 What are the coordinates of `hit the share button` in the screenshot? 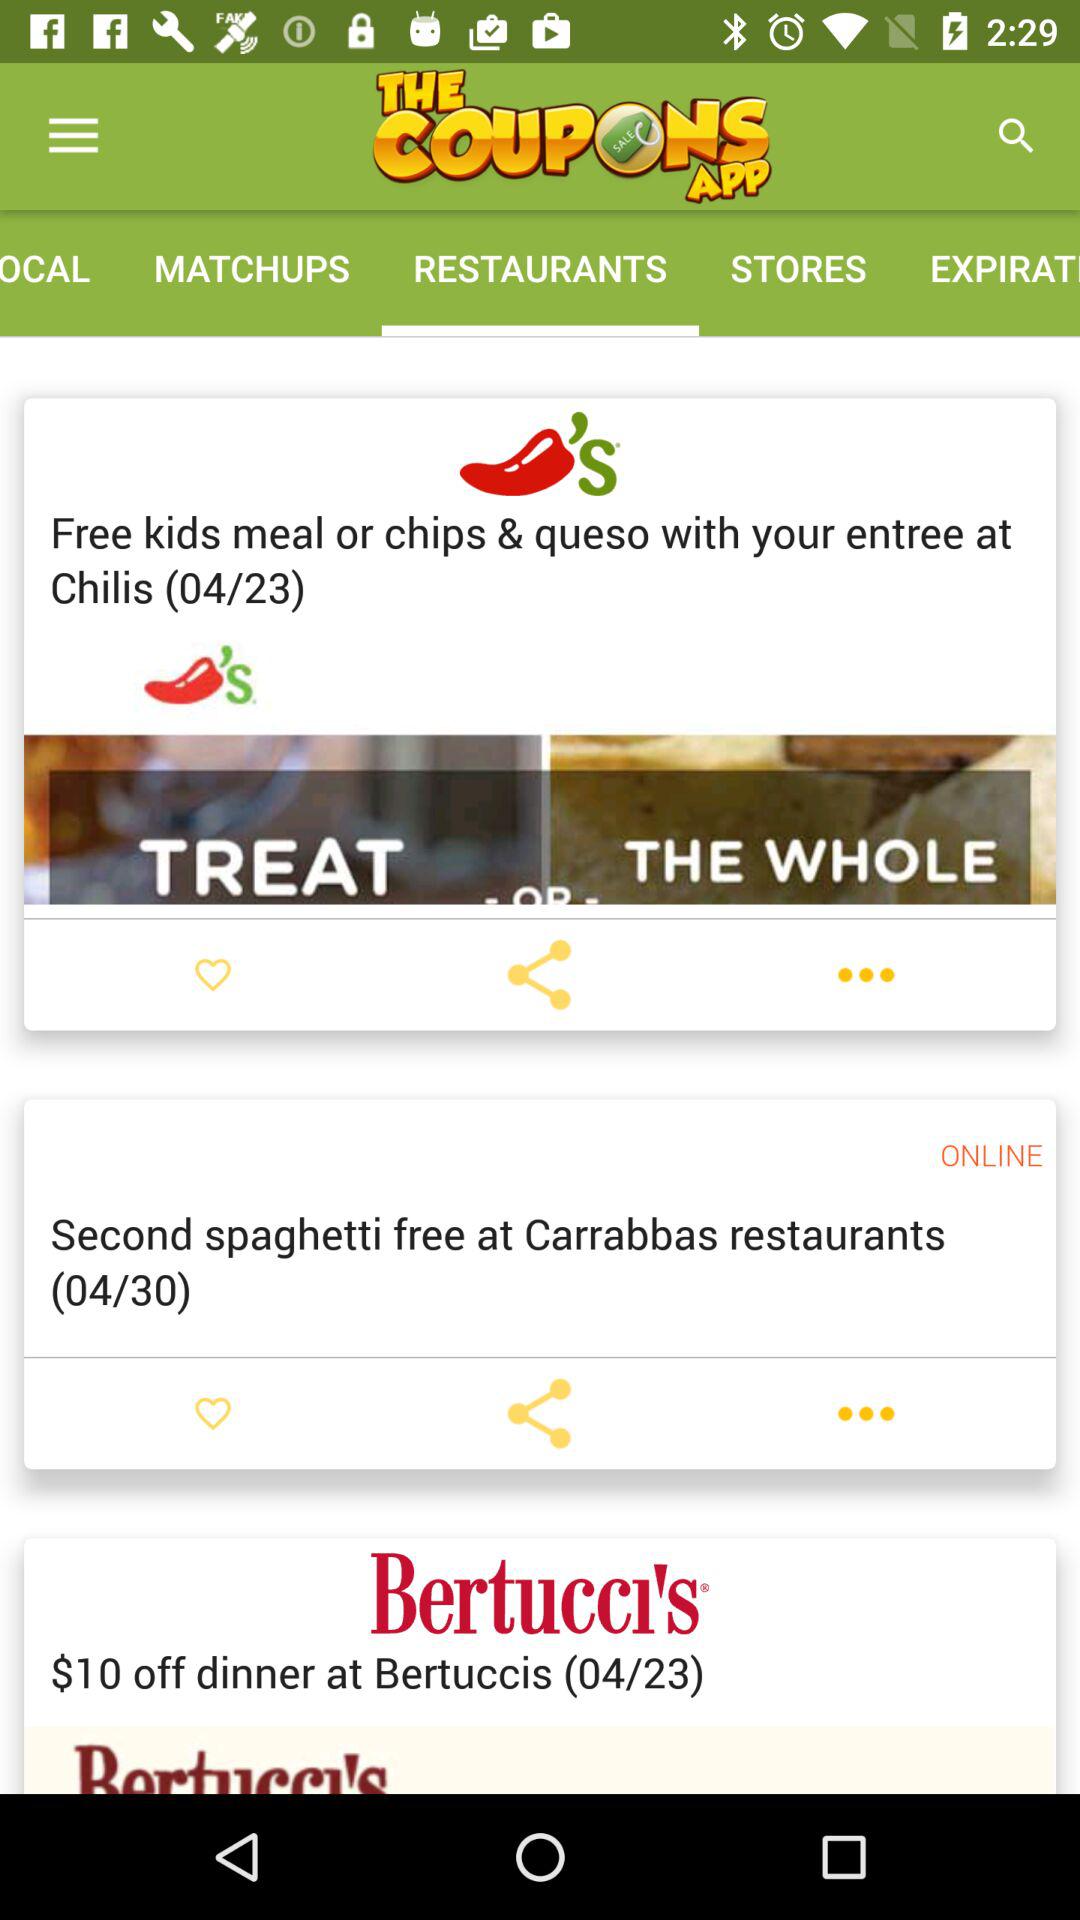 It's located at (539, 975).